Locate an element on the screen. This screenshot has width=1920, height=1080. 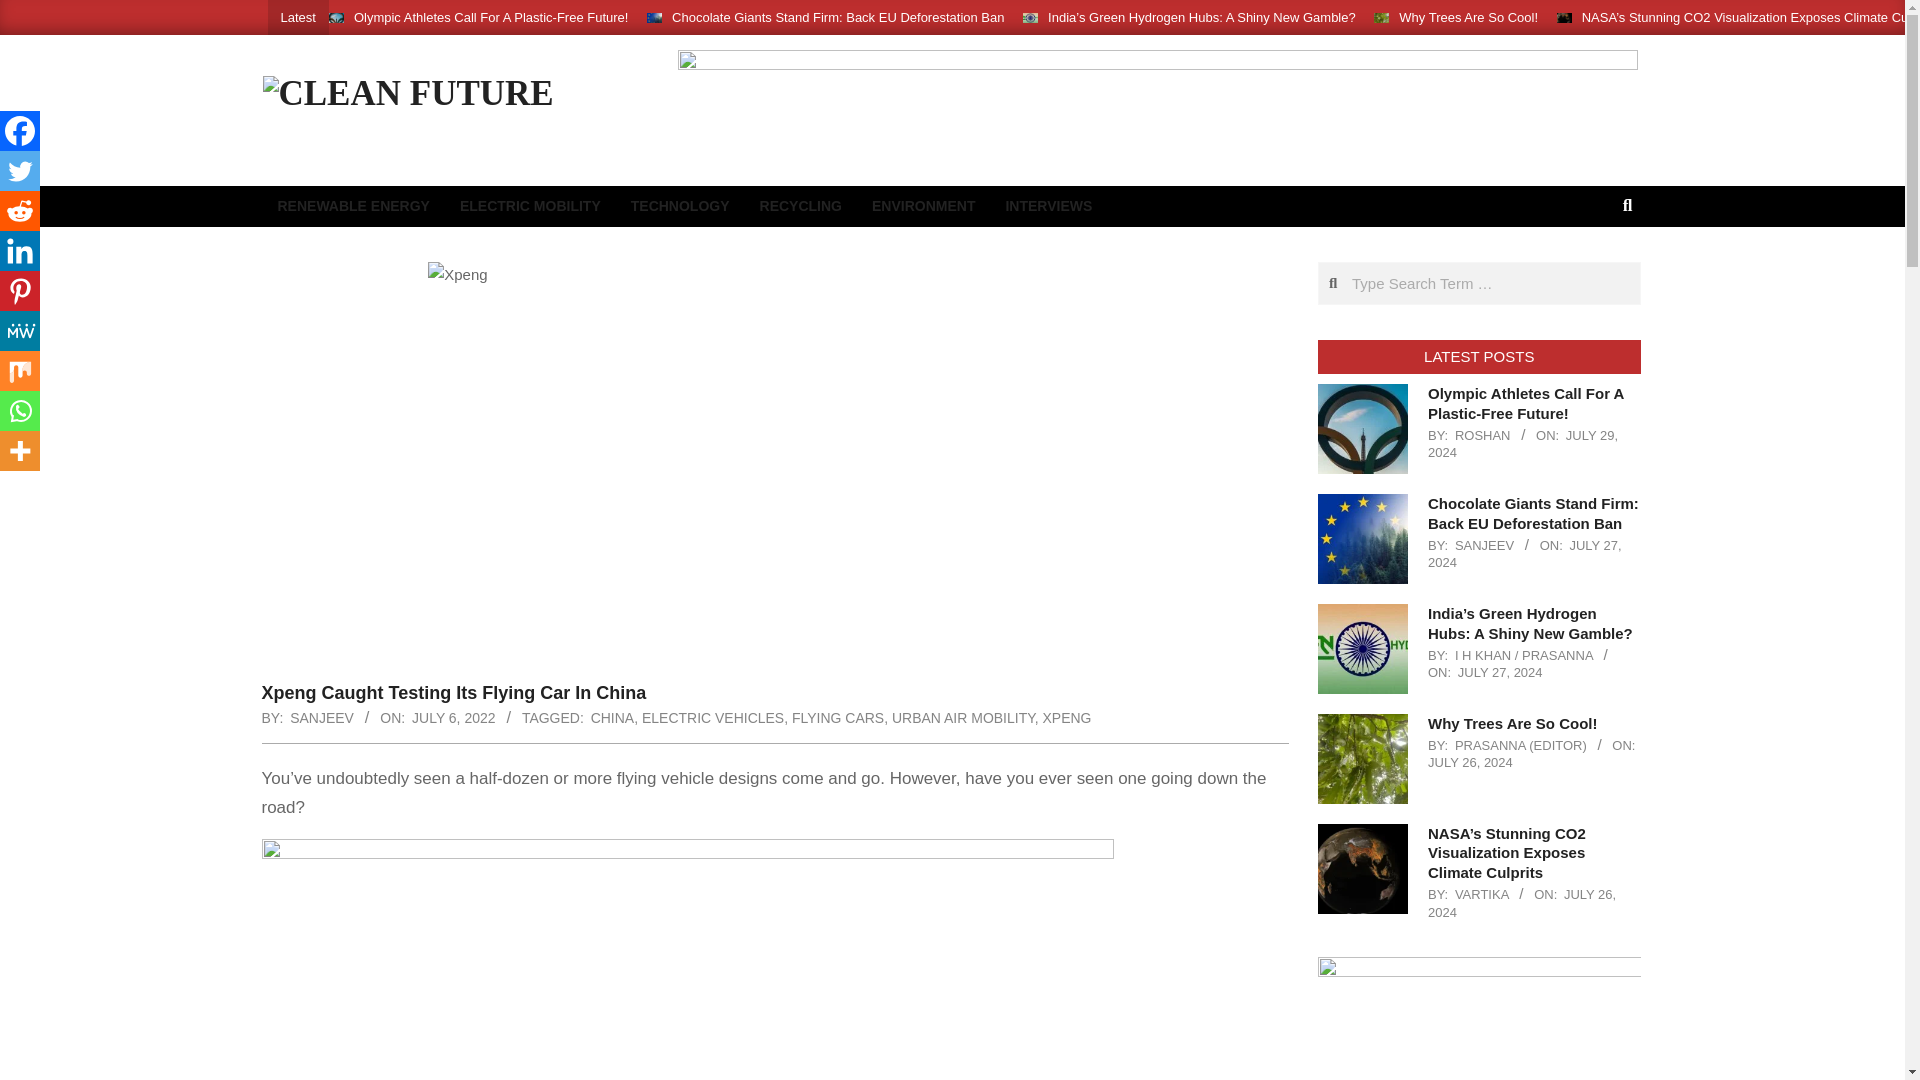
Saturday, July 27, 2024, 1:32 pm is located at coordinates (1525, 554).